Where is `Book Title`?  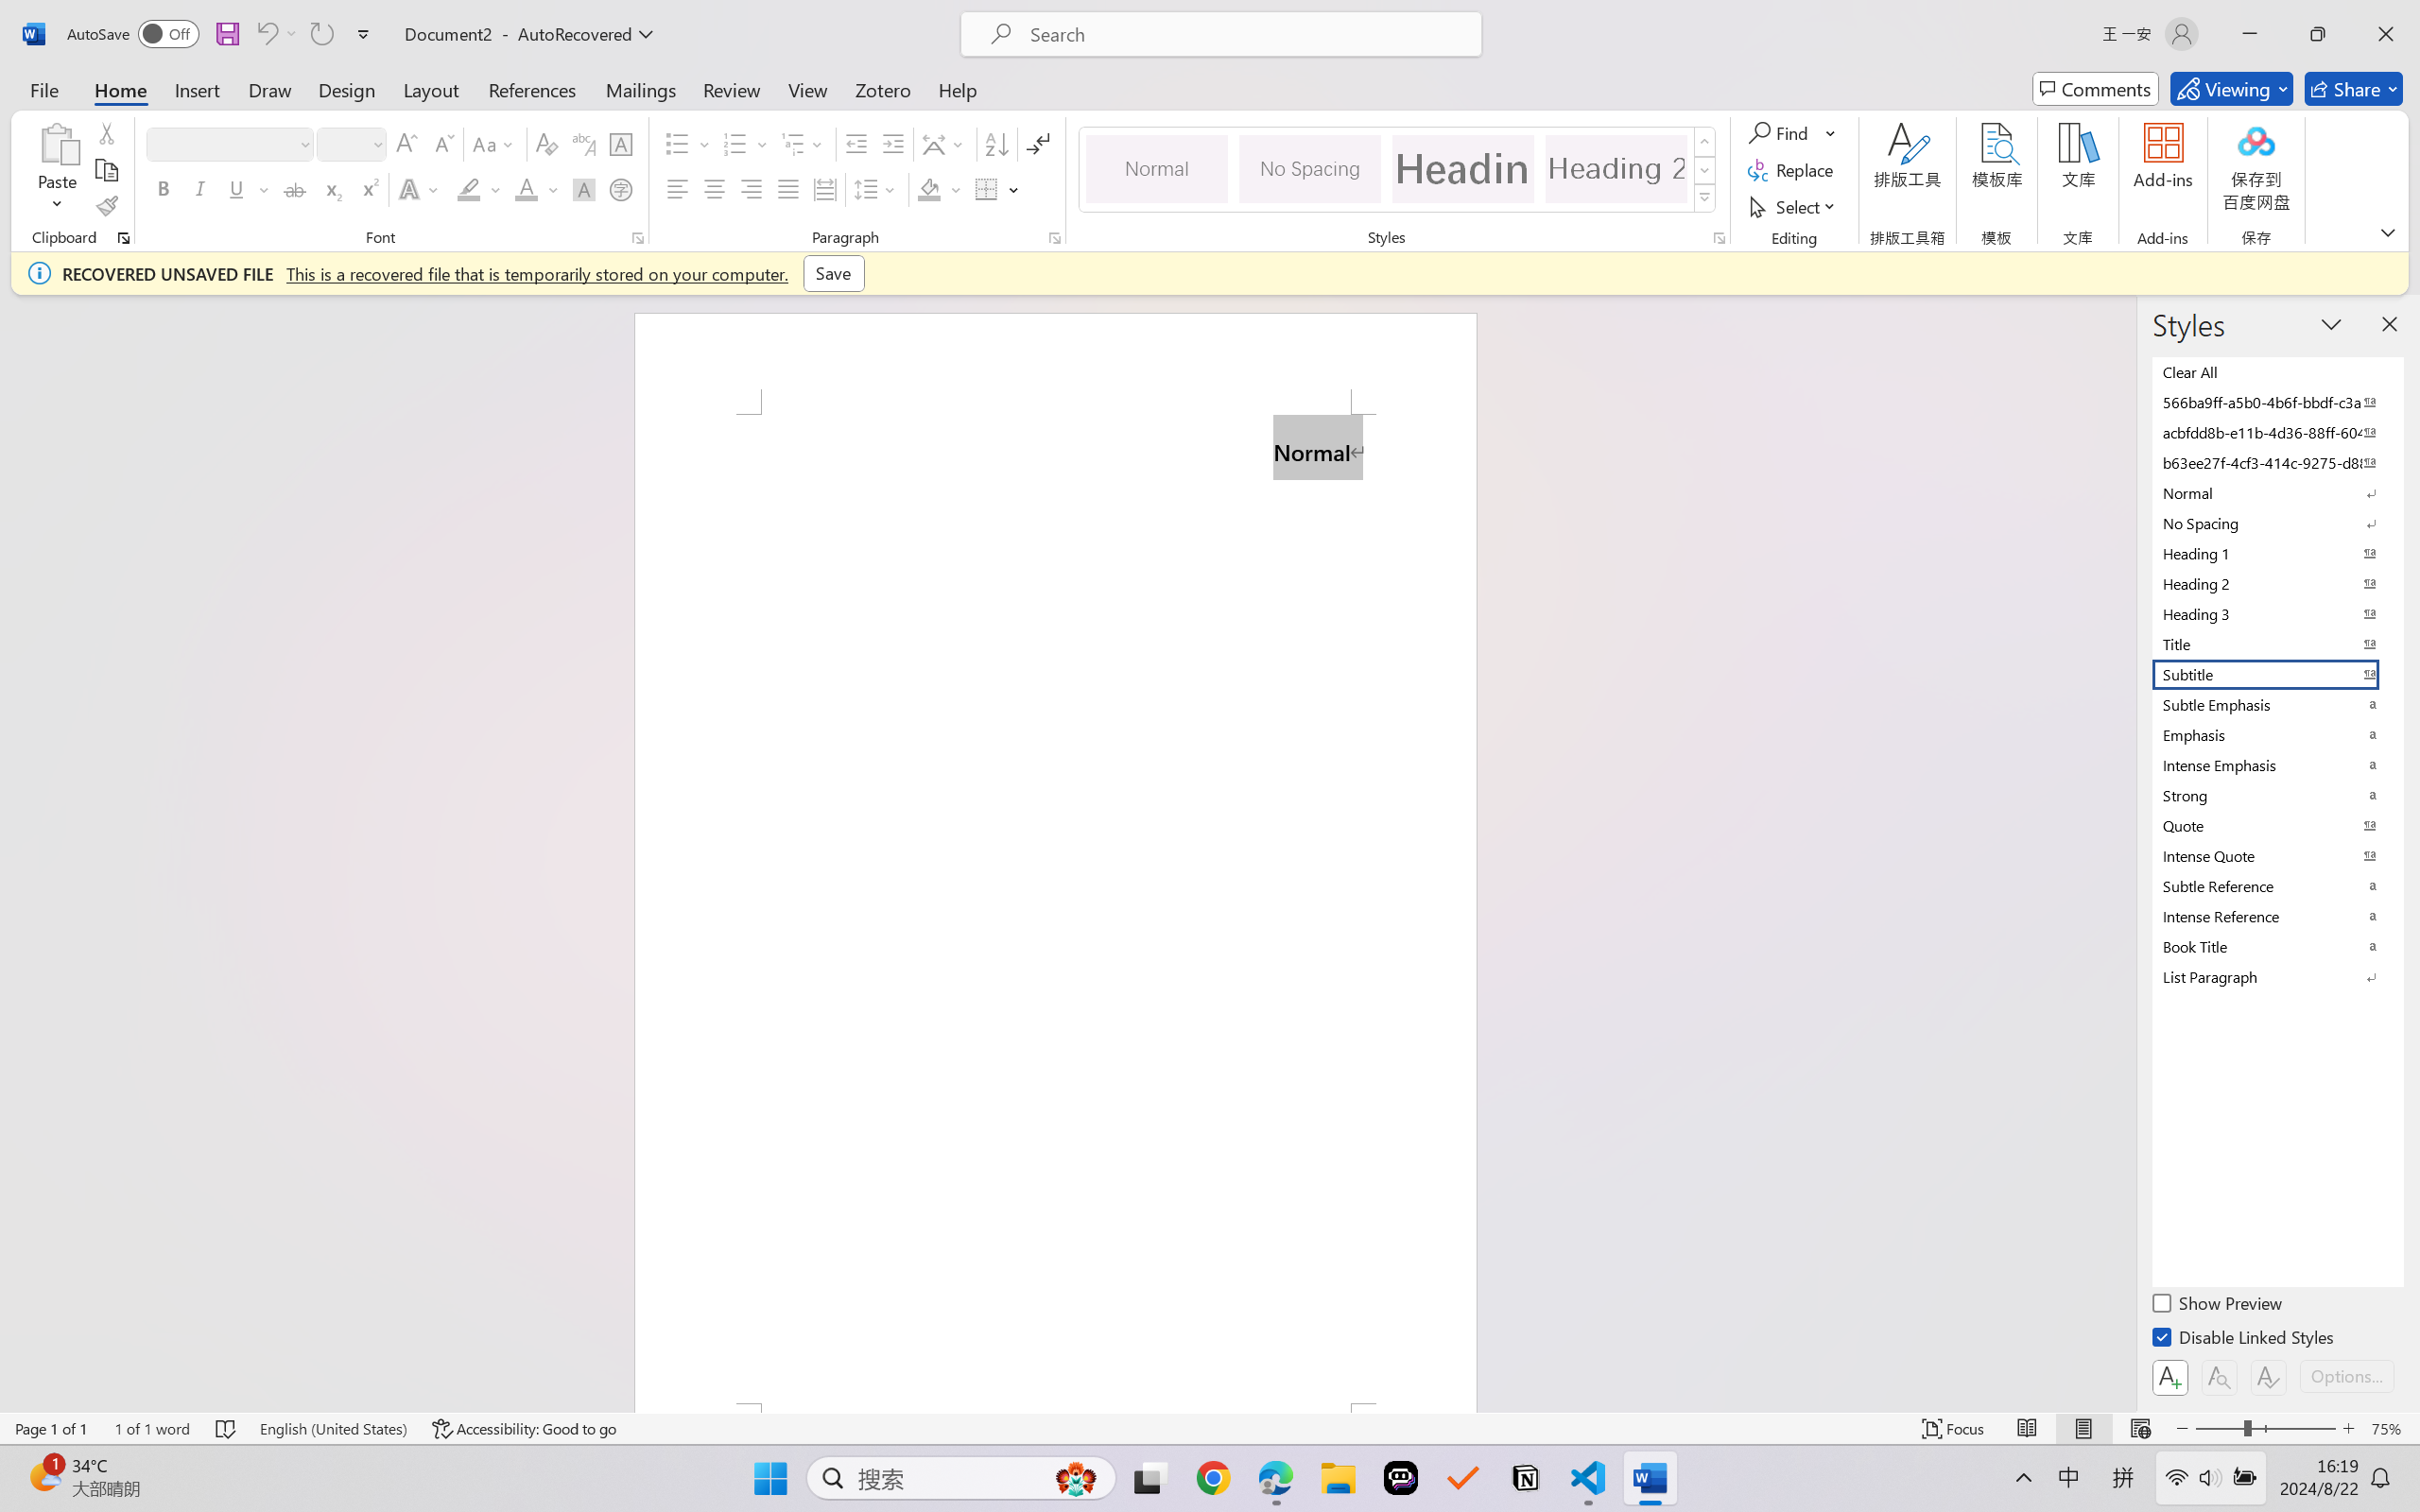 Book Title is located at coordinates (2276, 946).